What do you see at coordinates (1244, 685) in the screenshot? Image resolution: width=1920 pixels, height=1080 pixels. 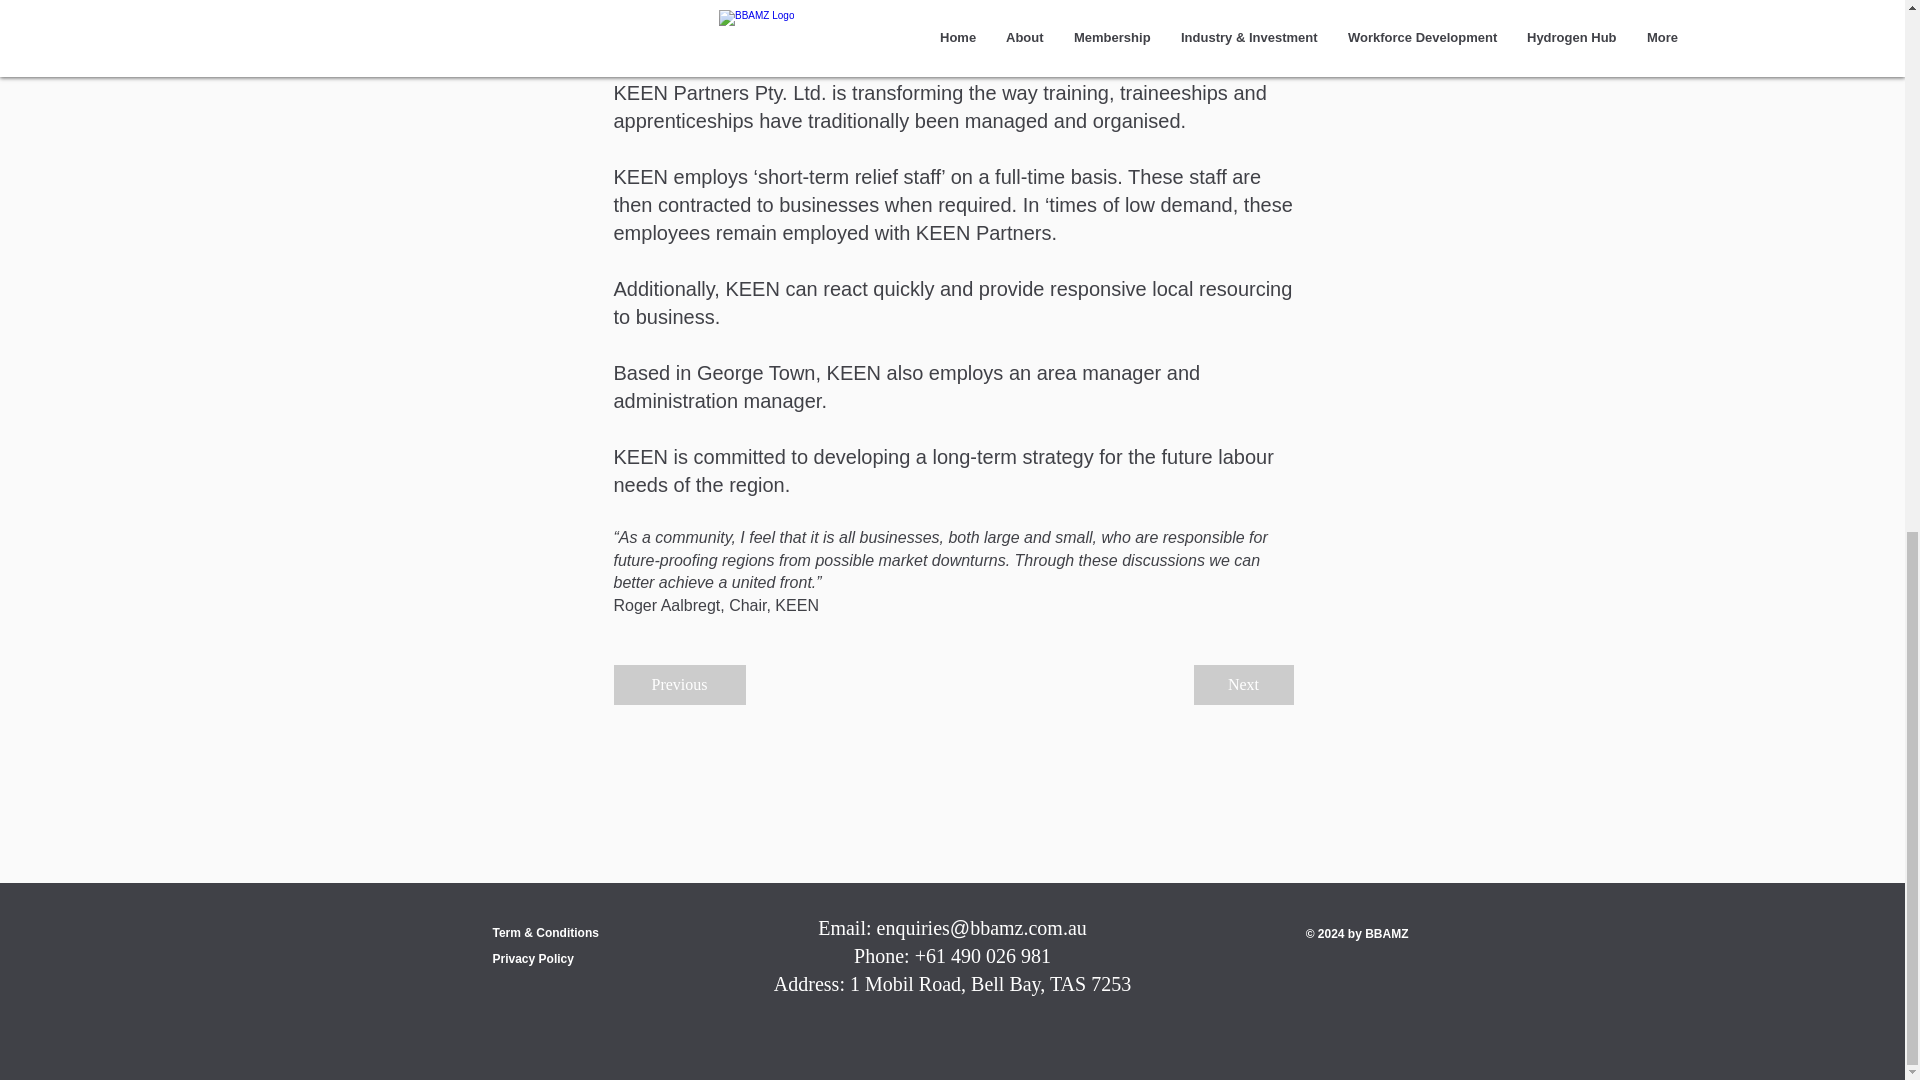 I see `Next` at bounding box center [1244, 685].